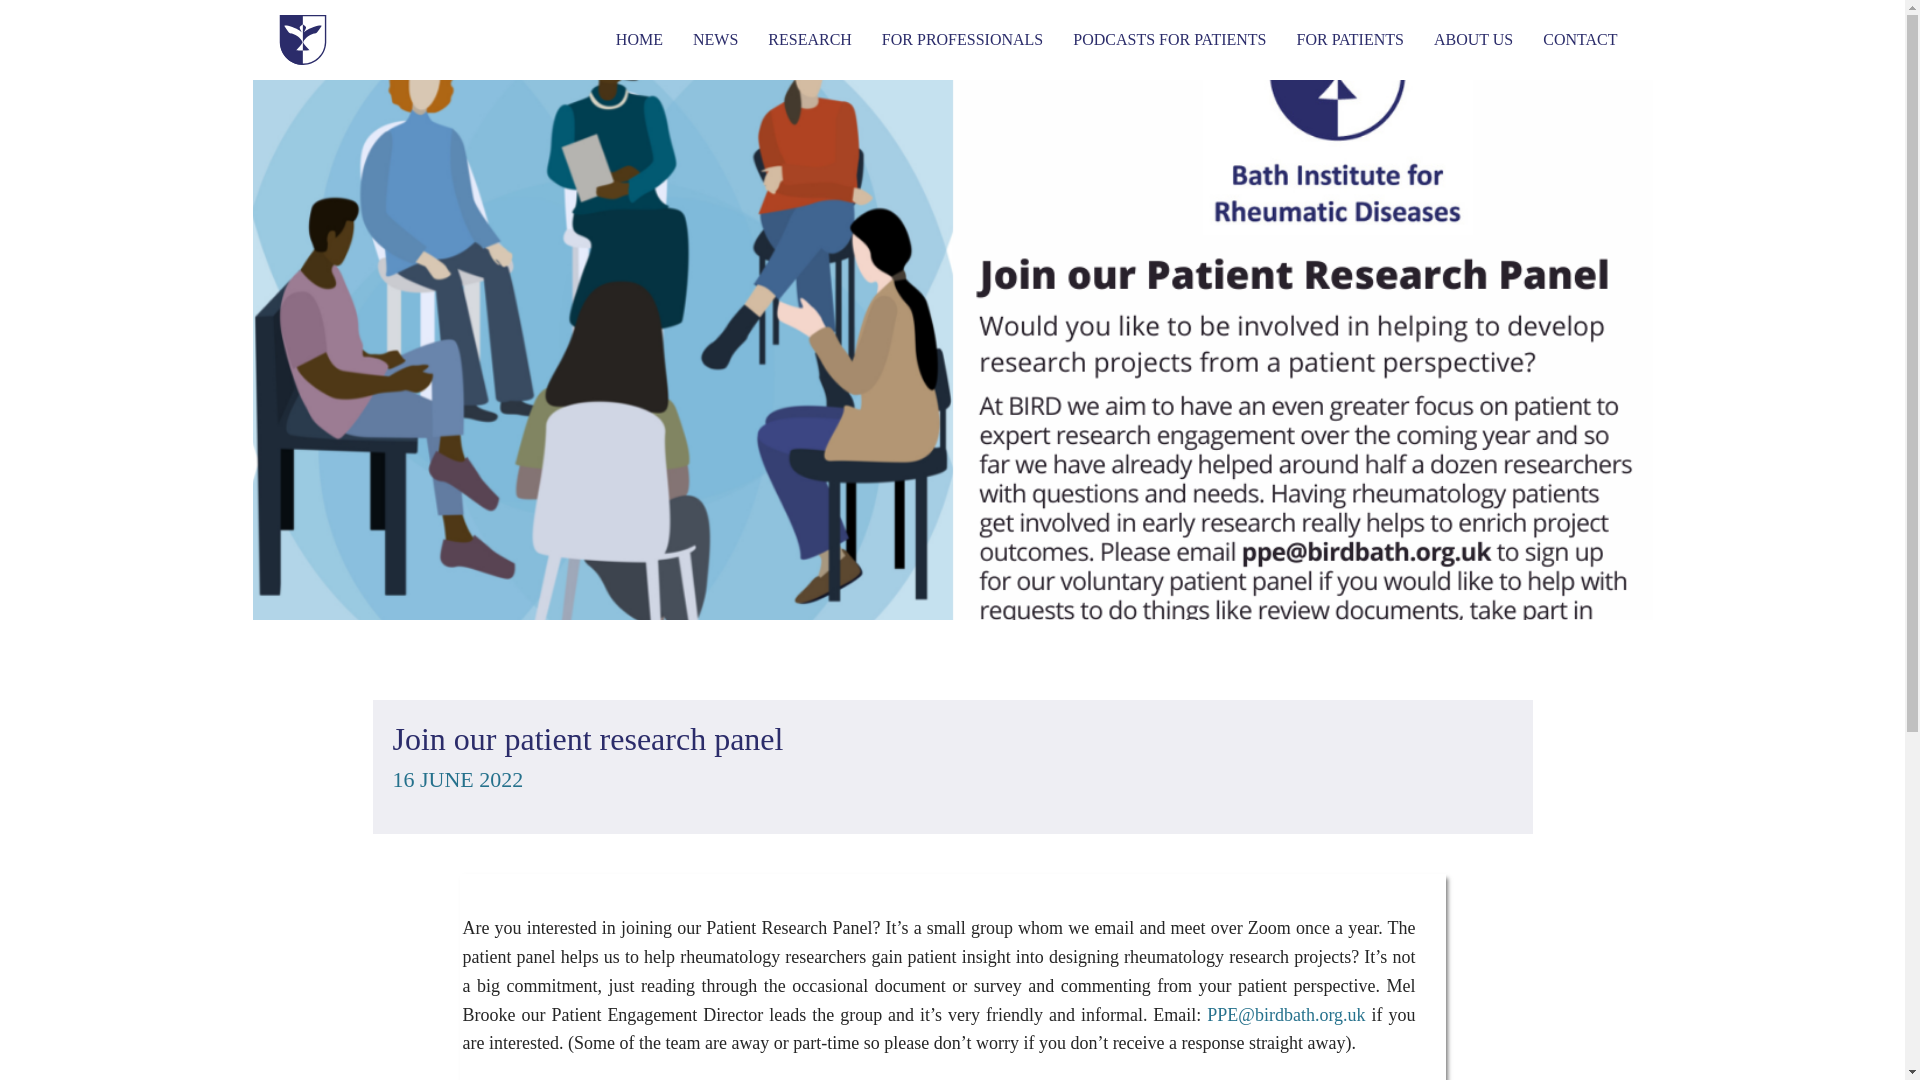 This screenshot has height=1080, width=1920. Describe the element at coordinates (715, 40) in the screenshot. I see `NEWS` at that location.